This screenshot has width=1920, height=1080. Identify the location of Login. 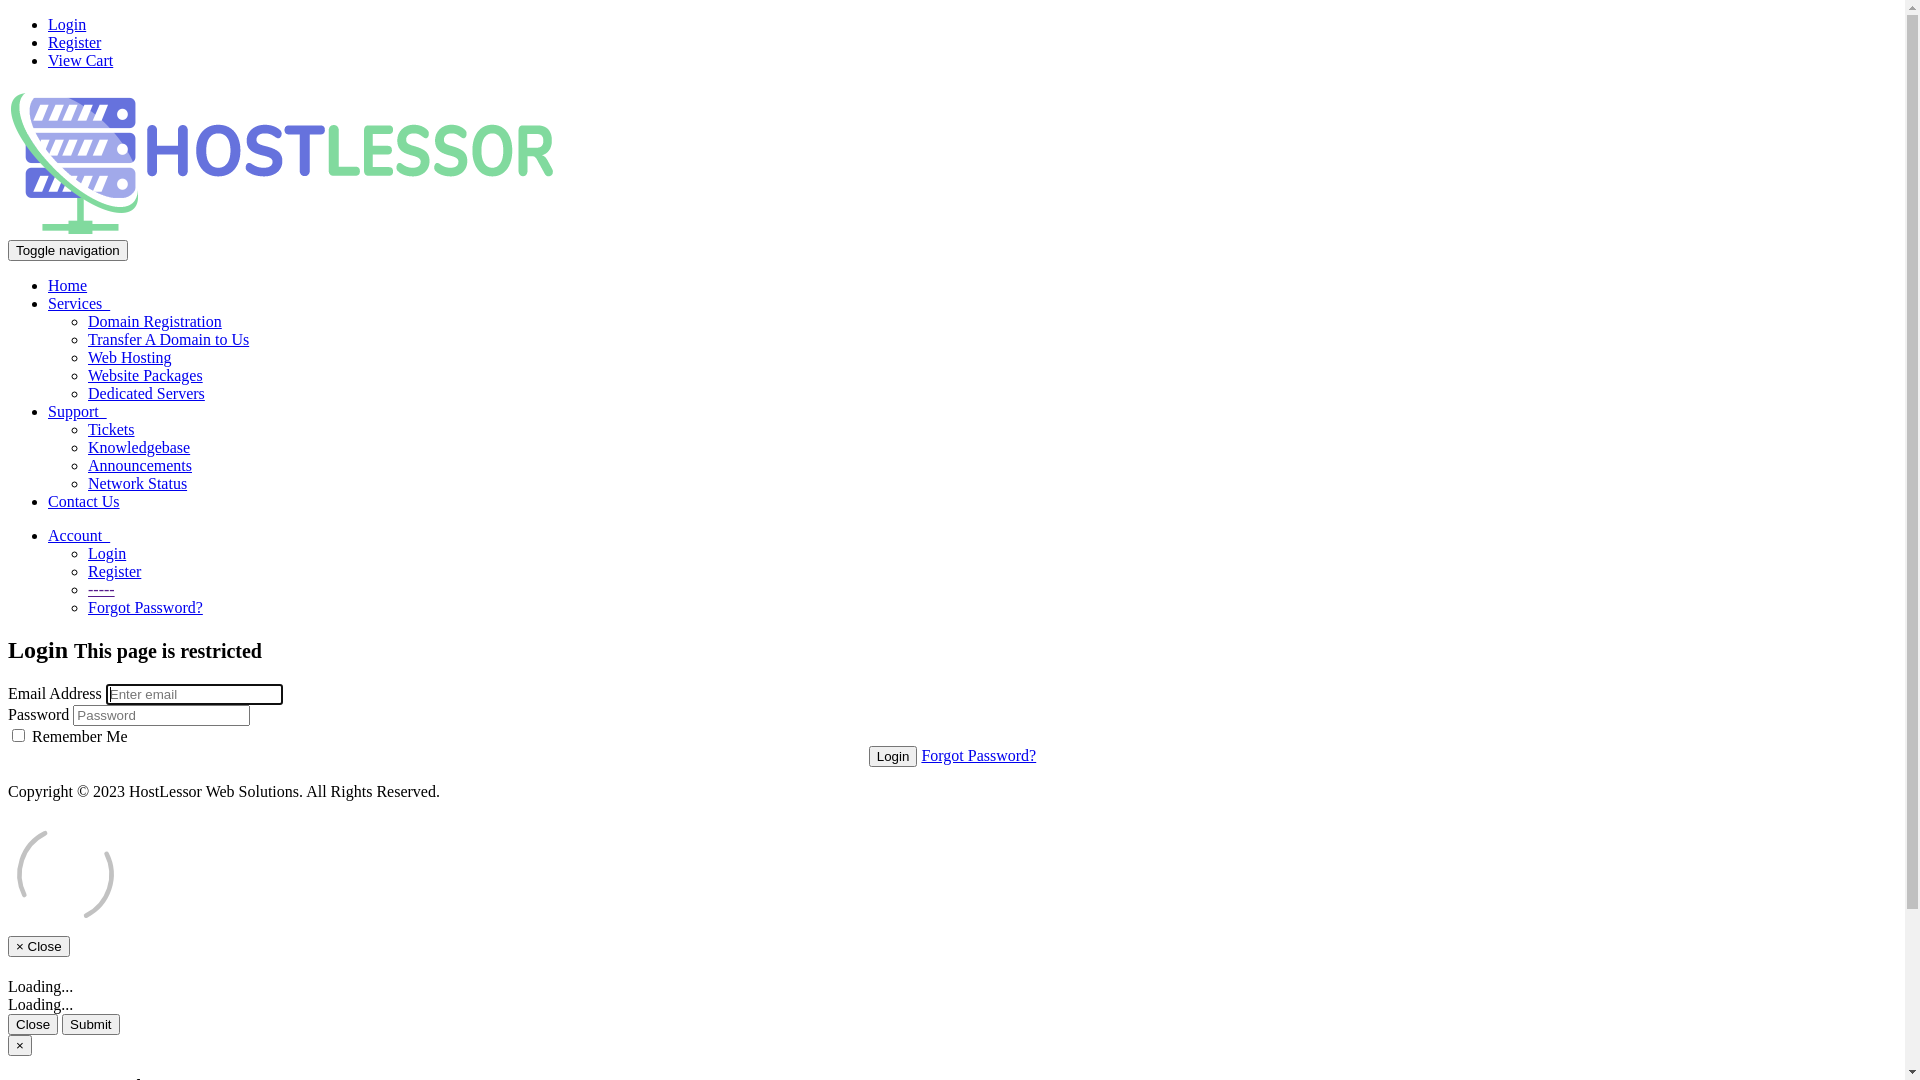
(67, 24).